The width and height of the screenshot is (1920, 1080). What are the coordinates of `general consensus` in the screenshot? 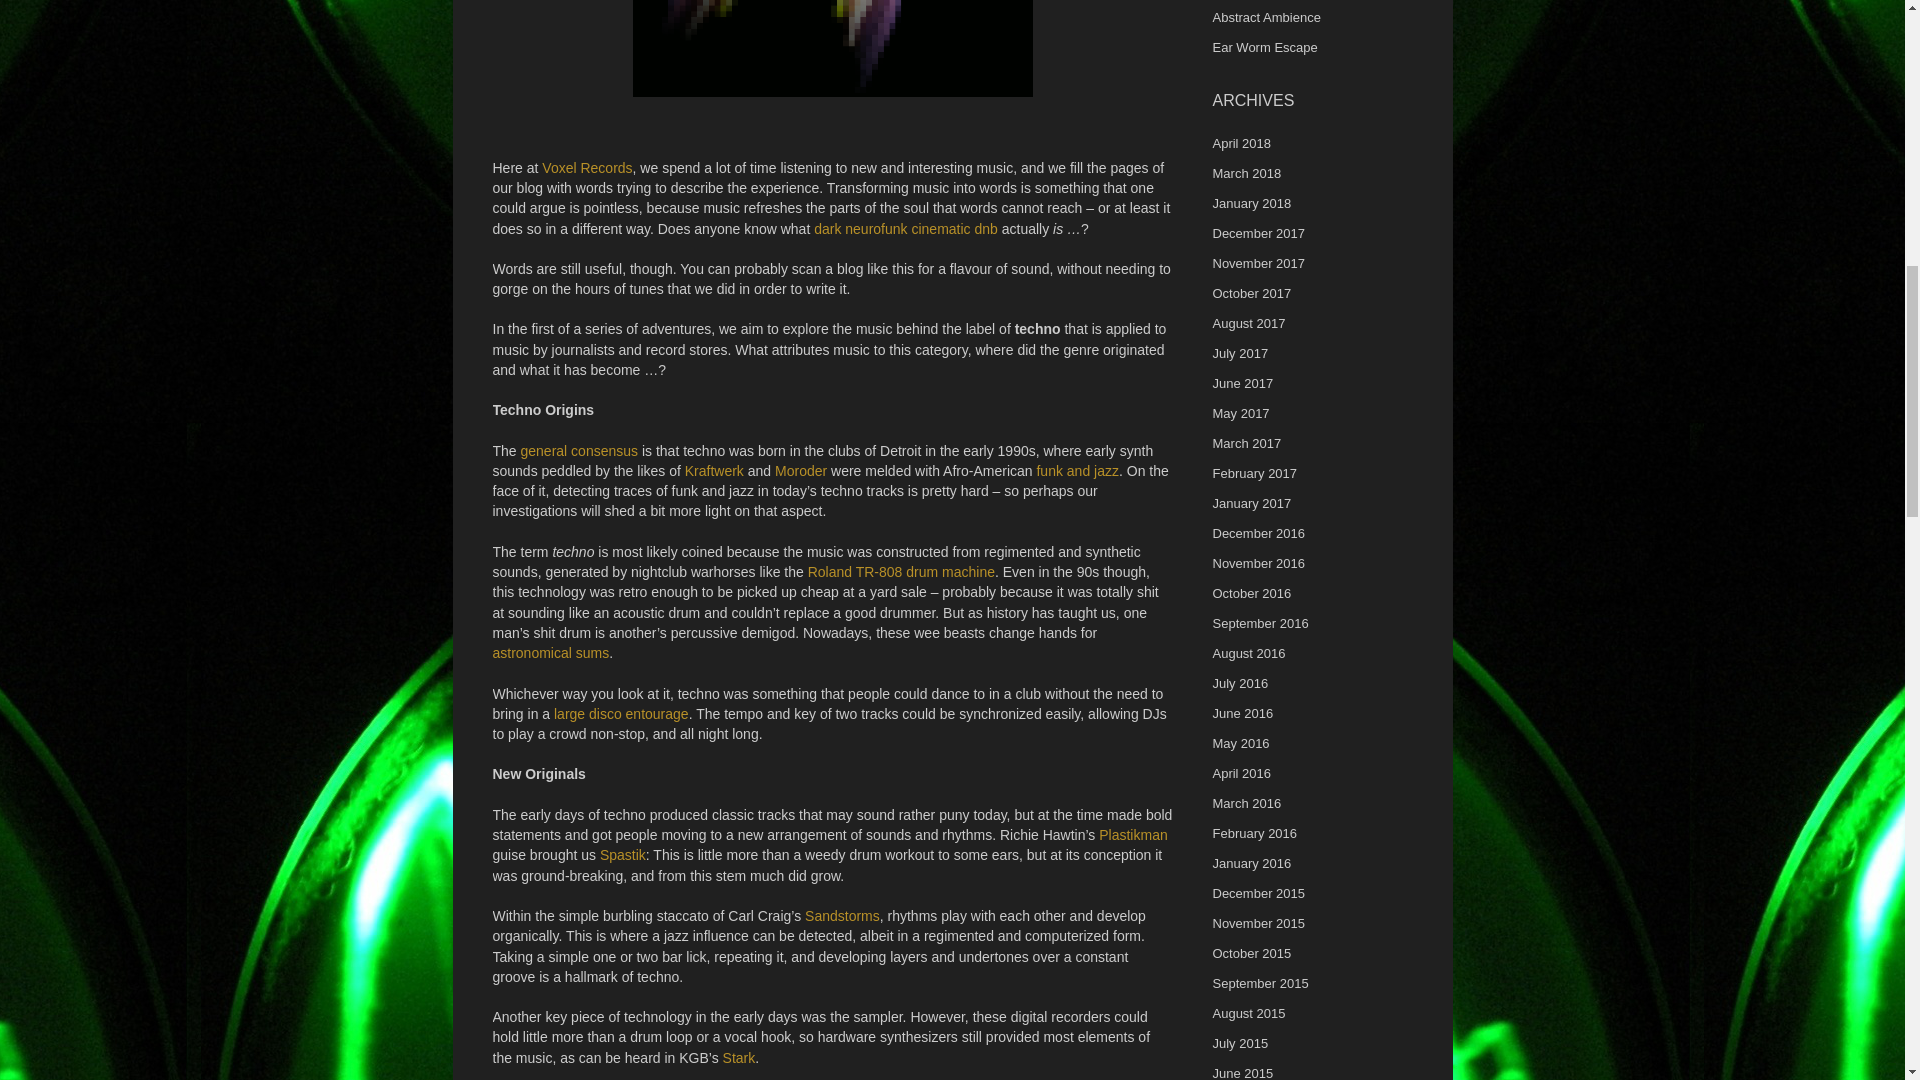 It's located at (580, 450).